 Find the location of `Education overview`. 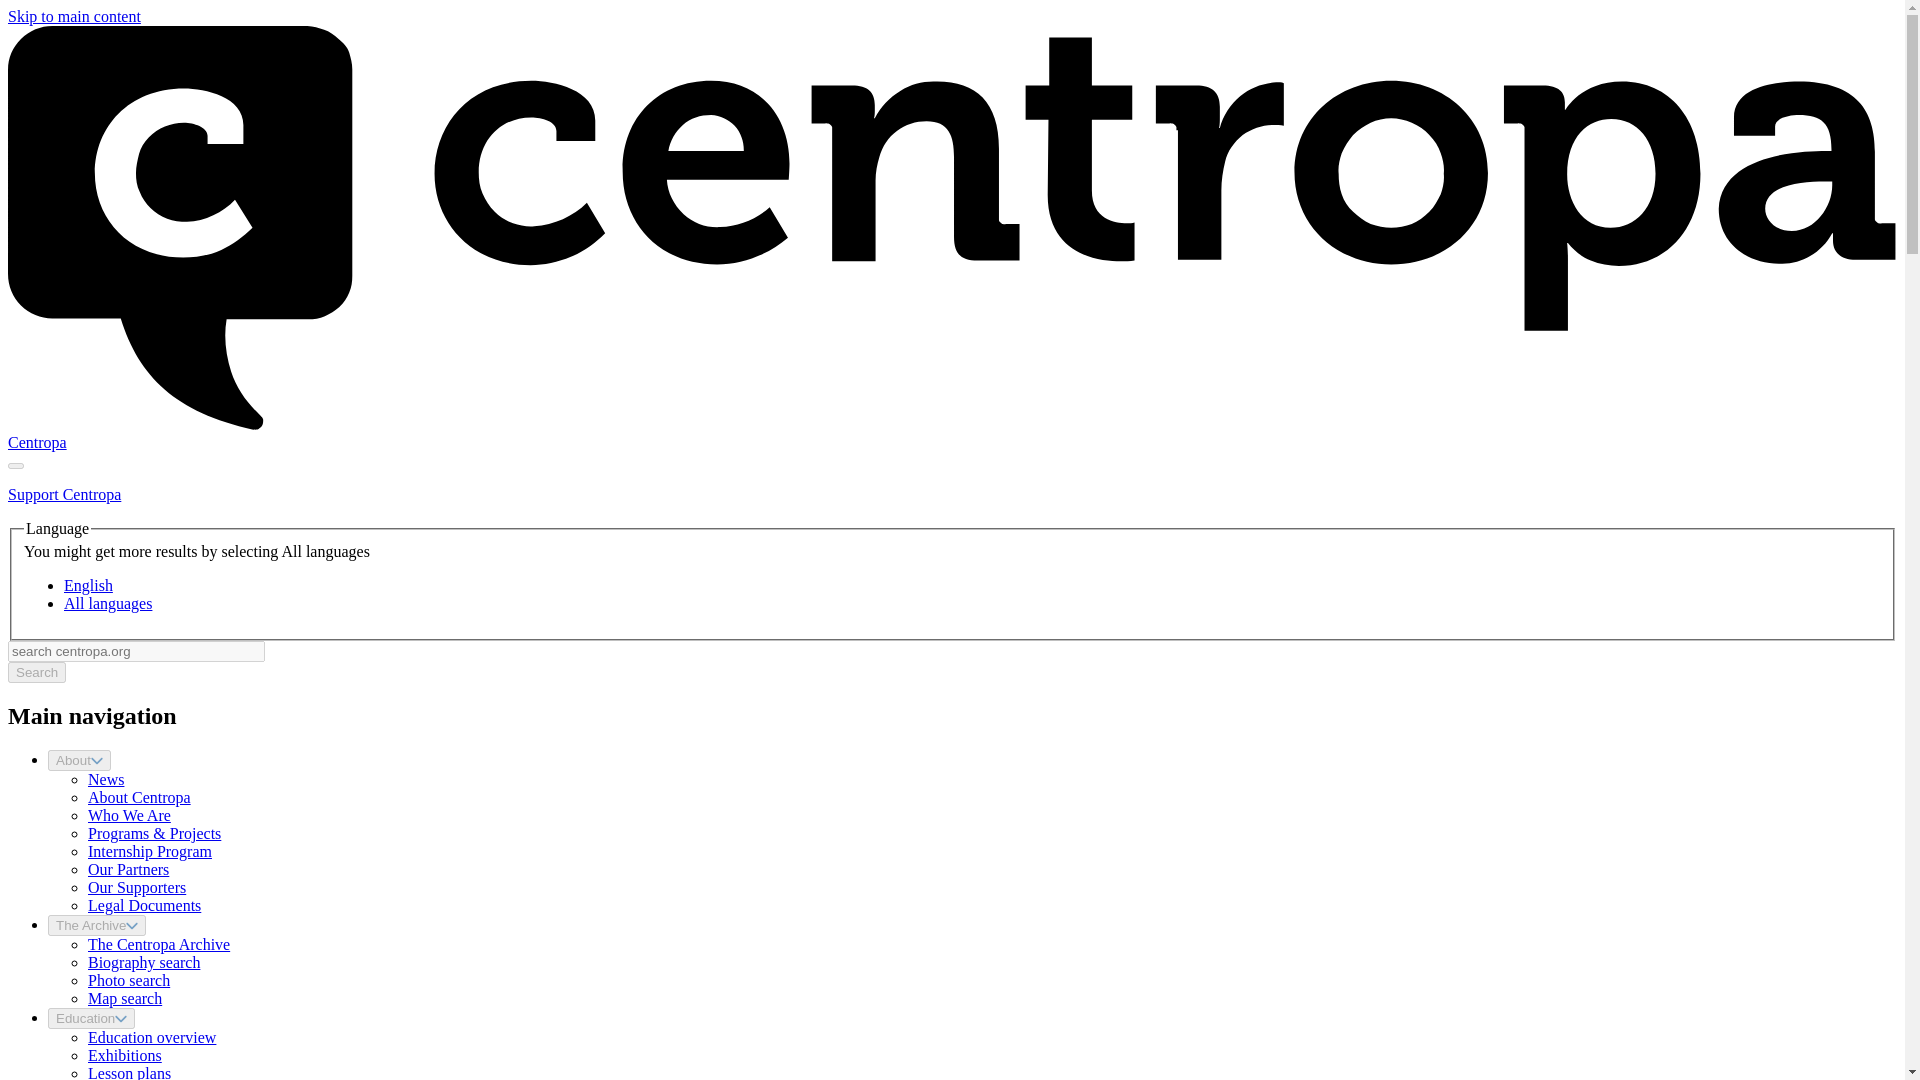

Education overview is located at coordinates (152, 1038).